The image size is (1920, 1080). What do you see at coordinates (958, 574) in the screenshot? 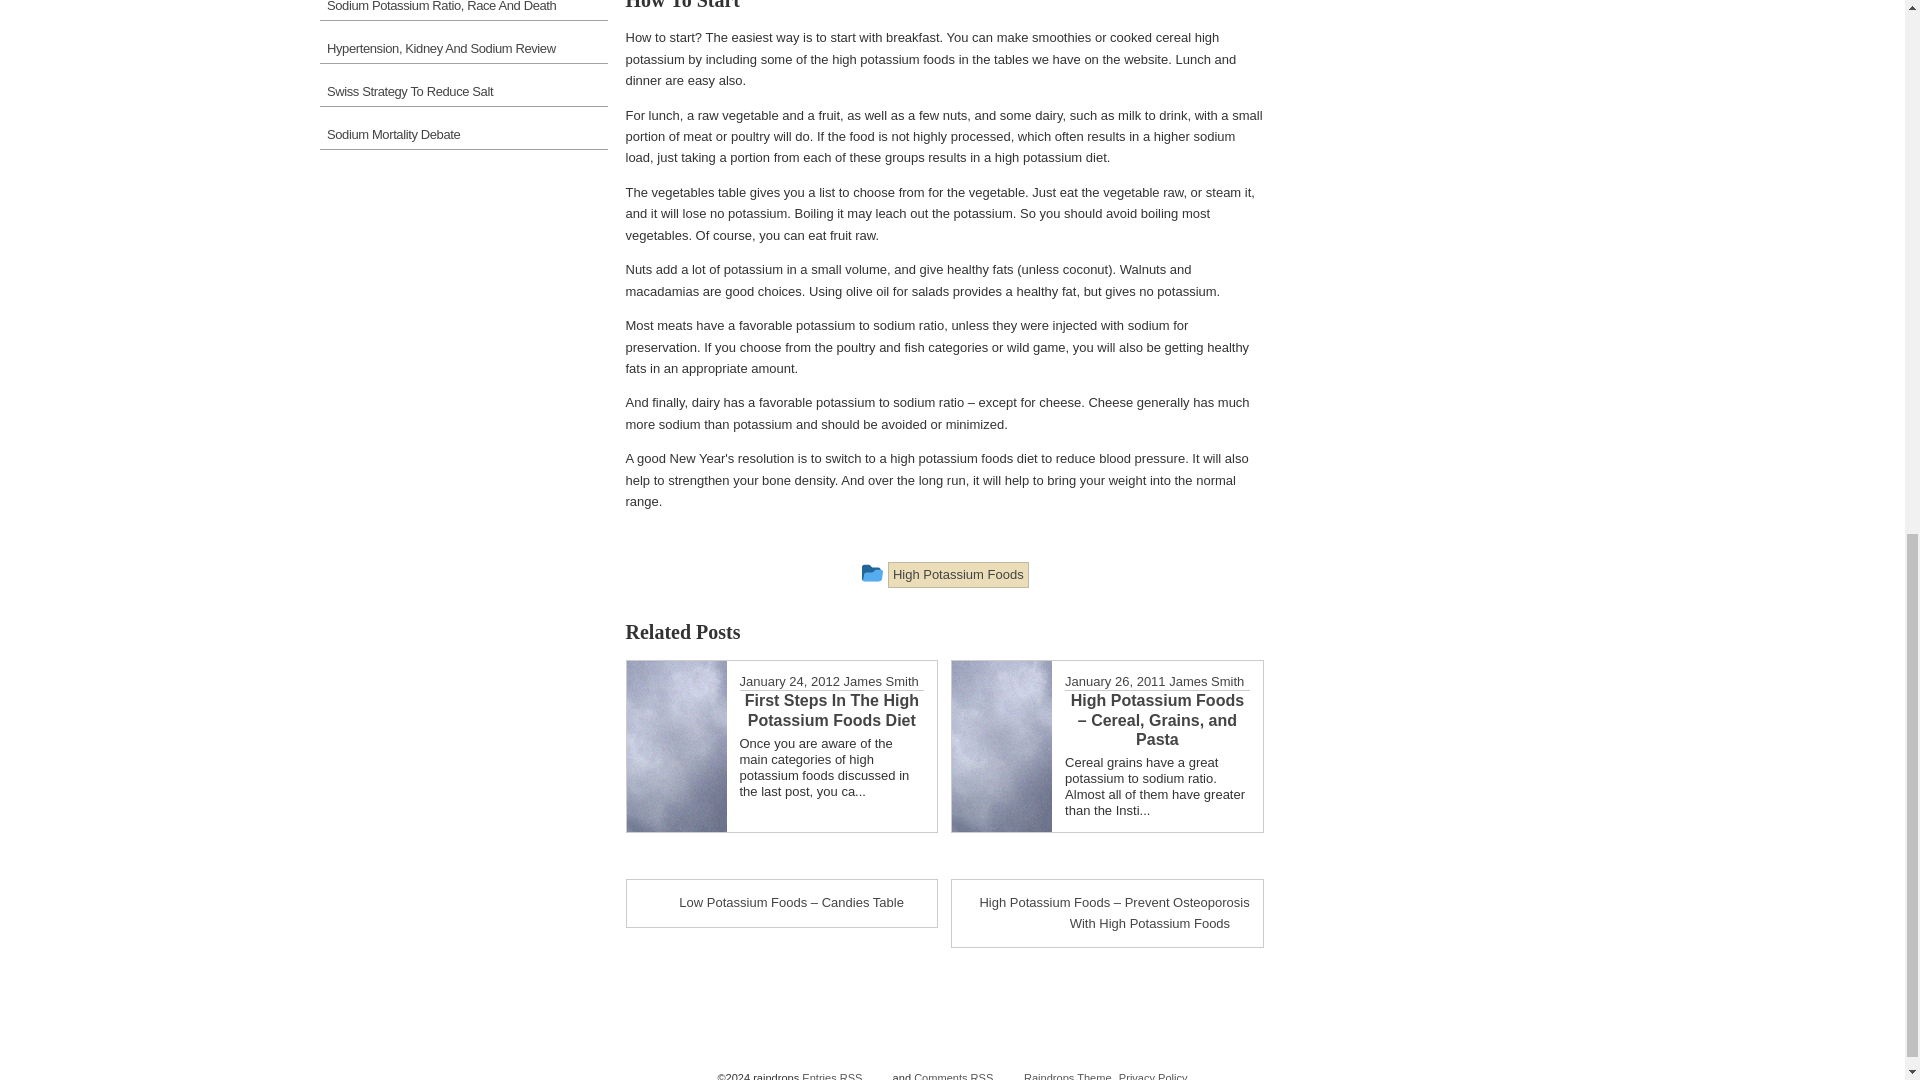
I see `High Potassium Foods` at bounding box center [958, 574].